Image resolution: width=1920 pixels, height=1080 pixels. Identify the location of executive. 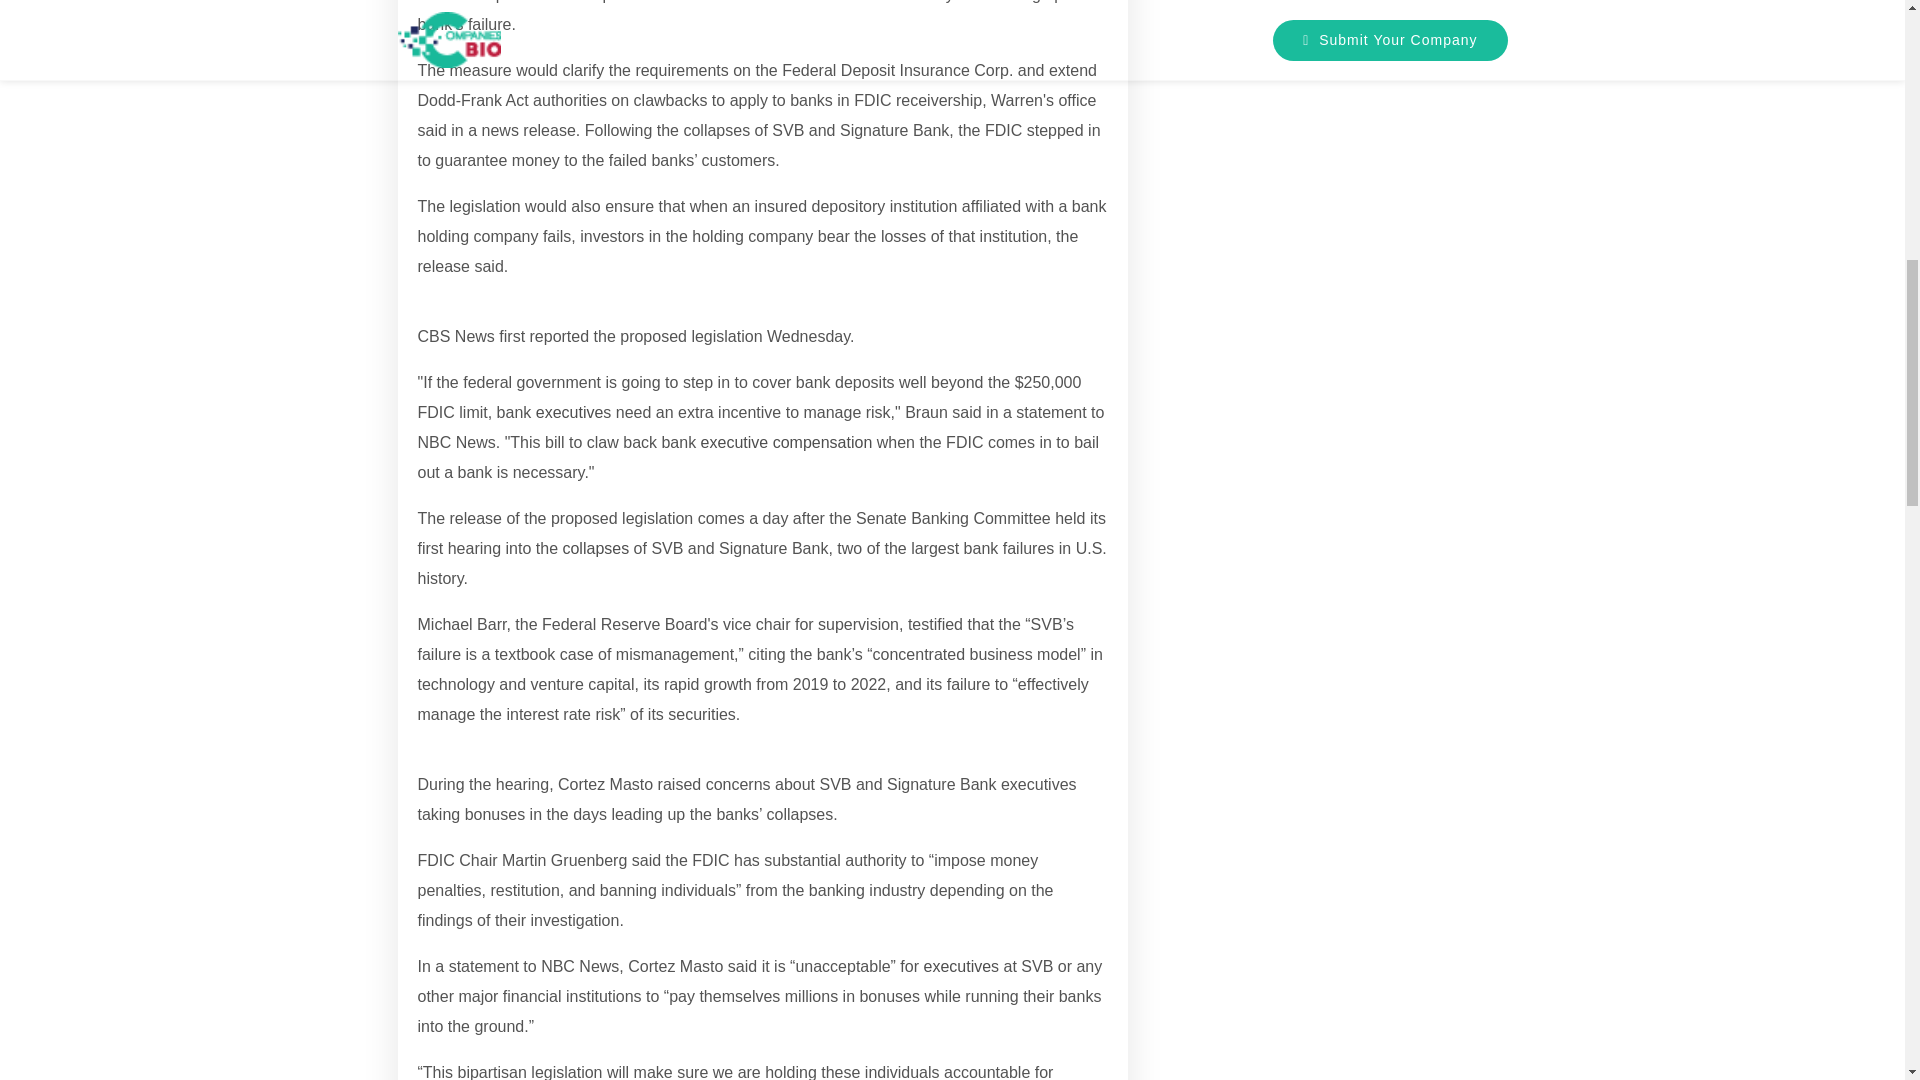
(956, 966).